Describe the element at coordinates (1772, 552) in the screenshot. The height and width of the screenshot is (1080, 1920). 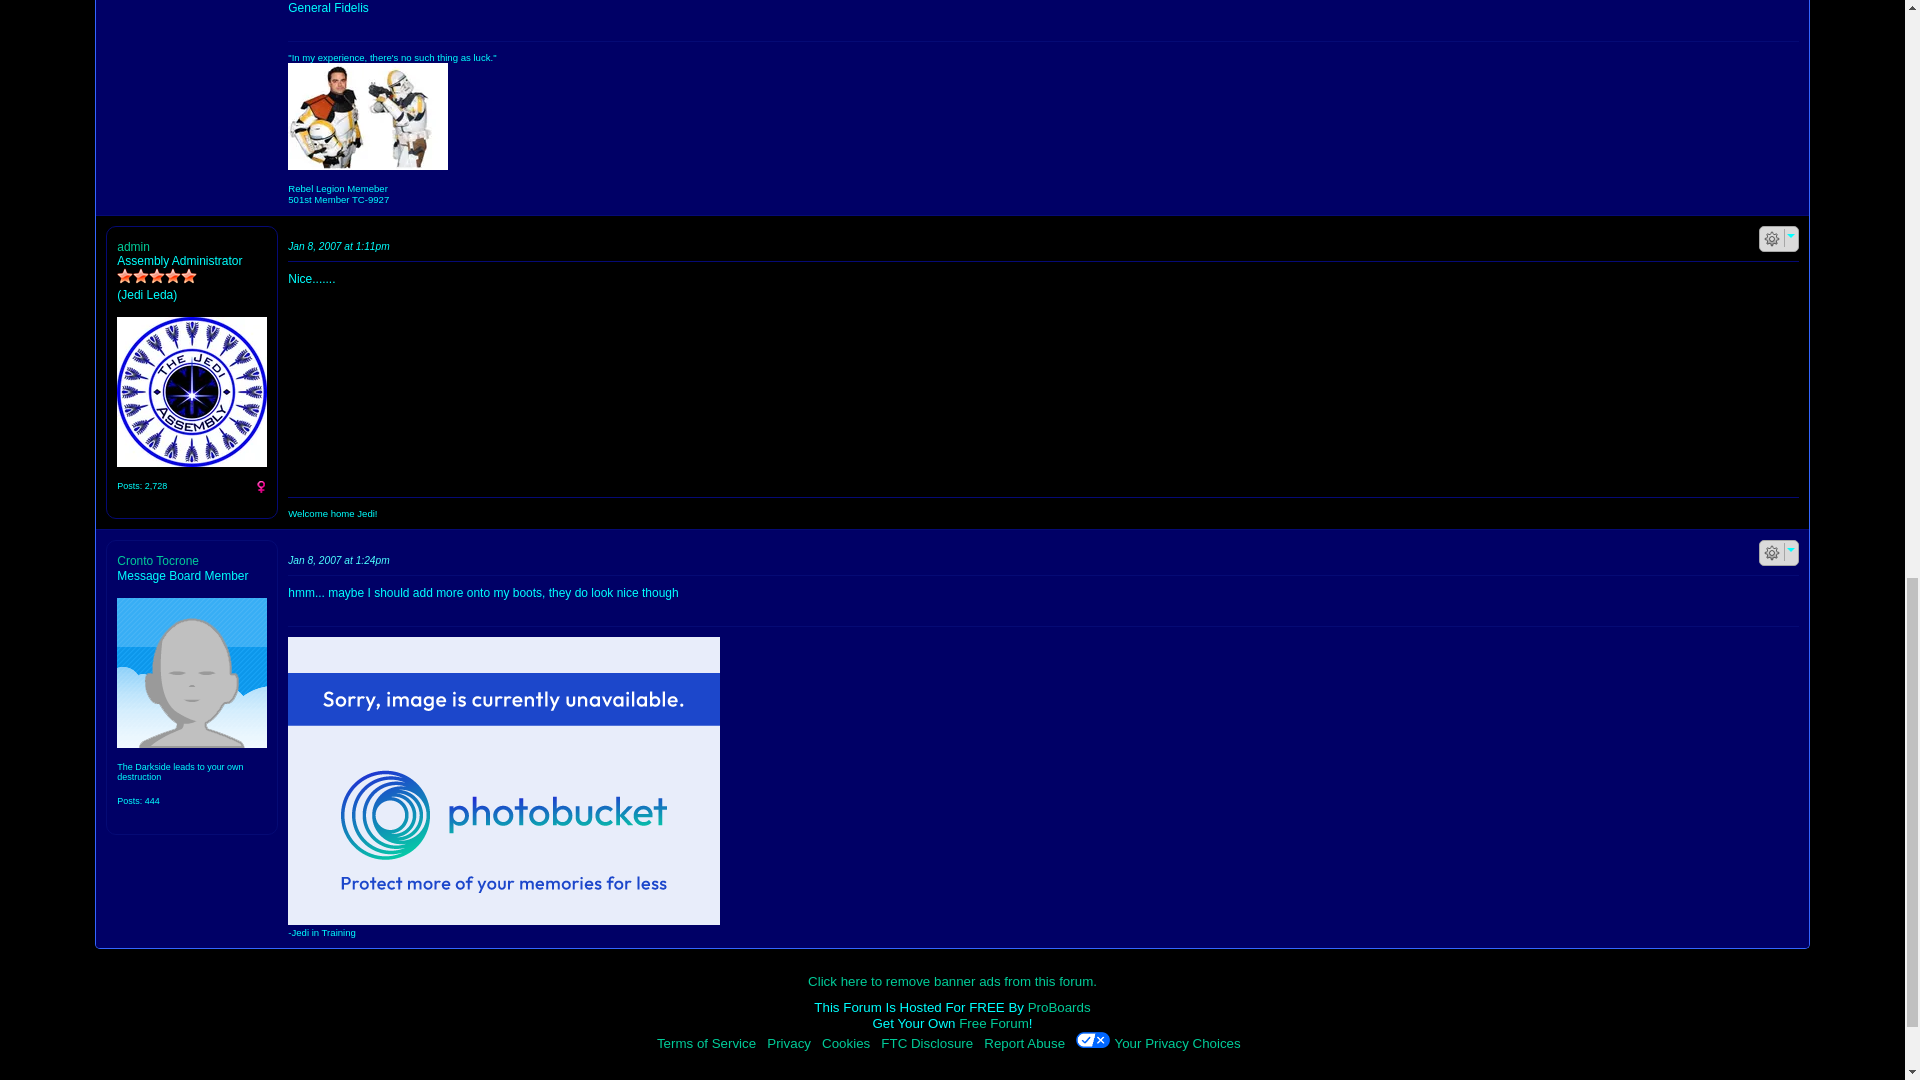
I see `Post Options` at that location.